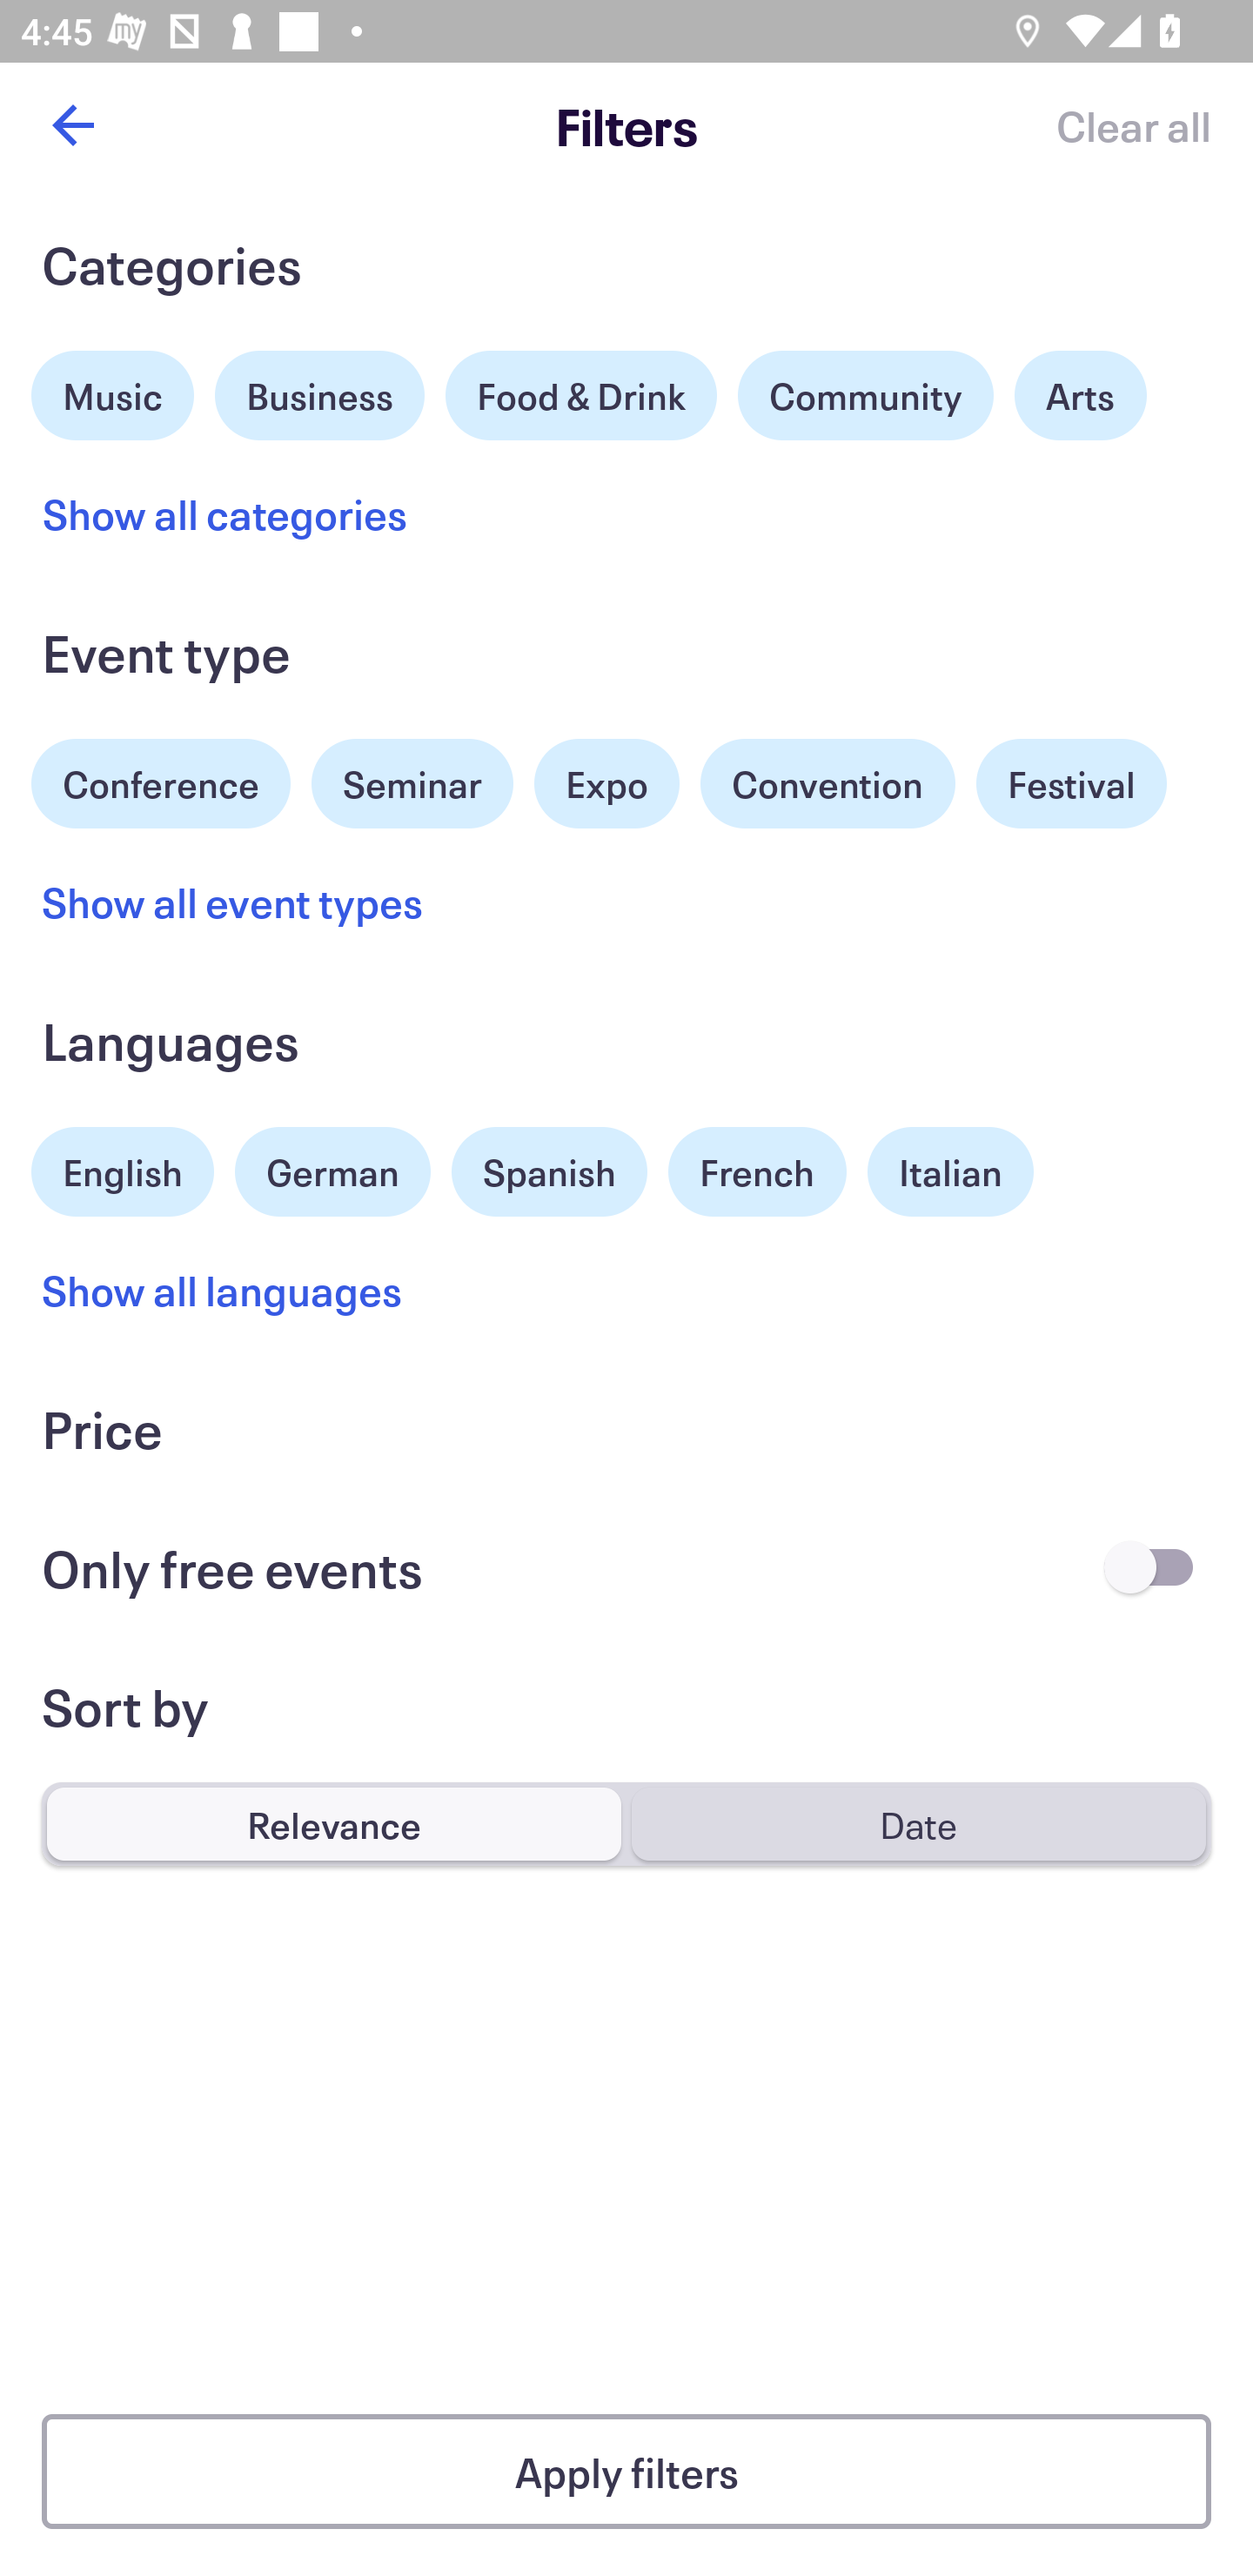  I want to click on Relevance, so click(334, 1823).